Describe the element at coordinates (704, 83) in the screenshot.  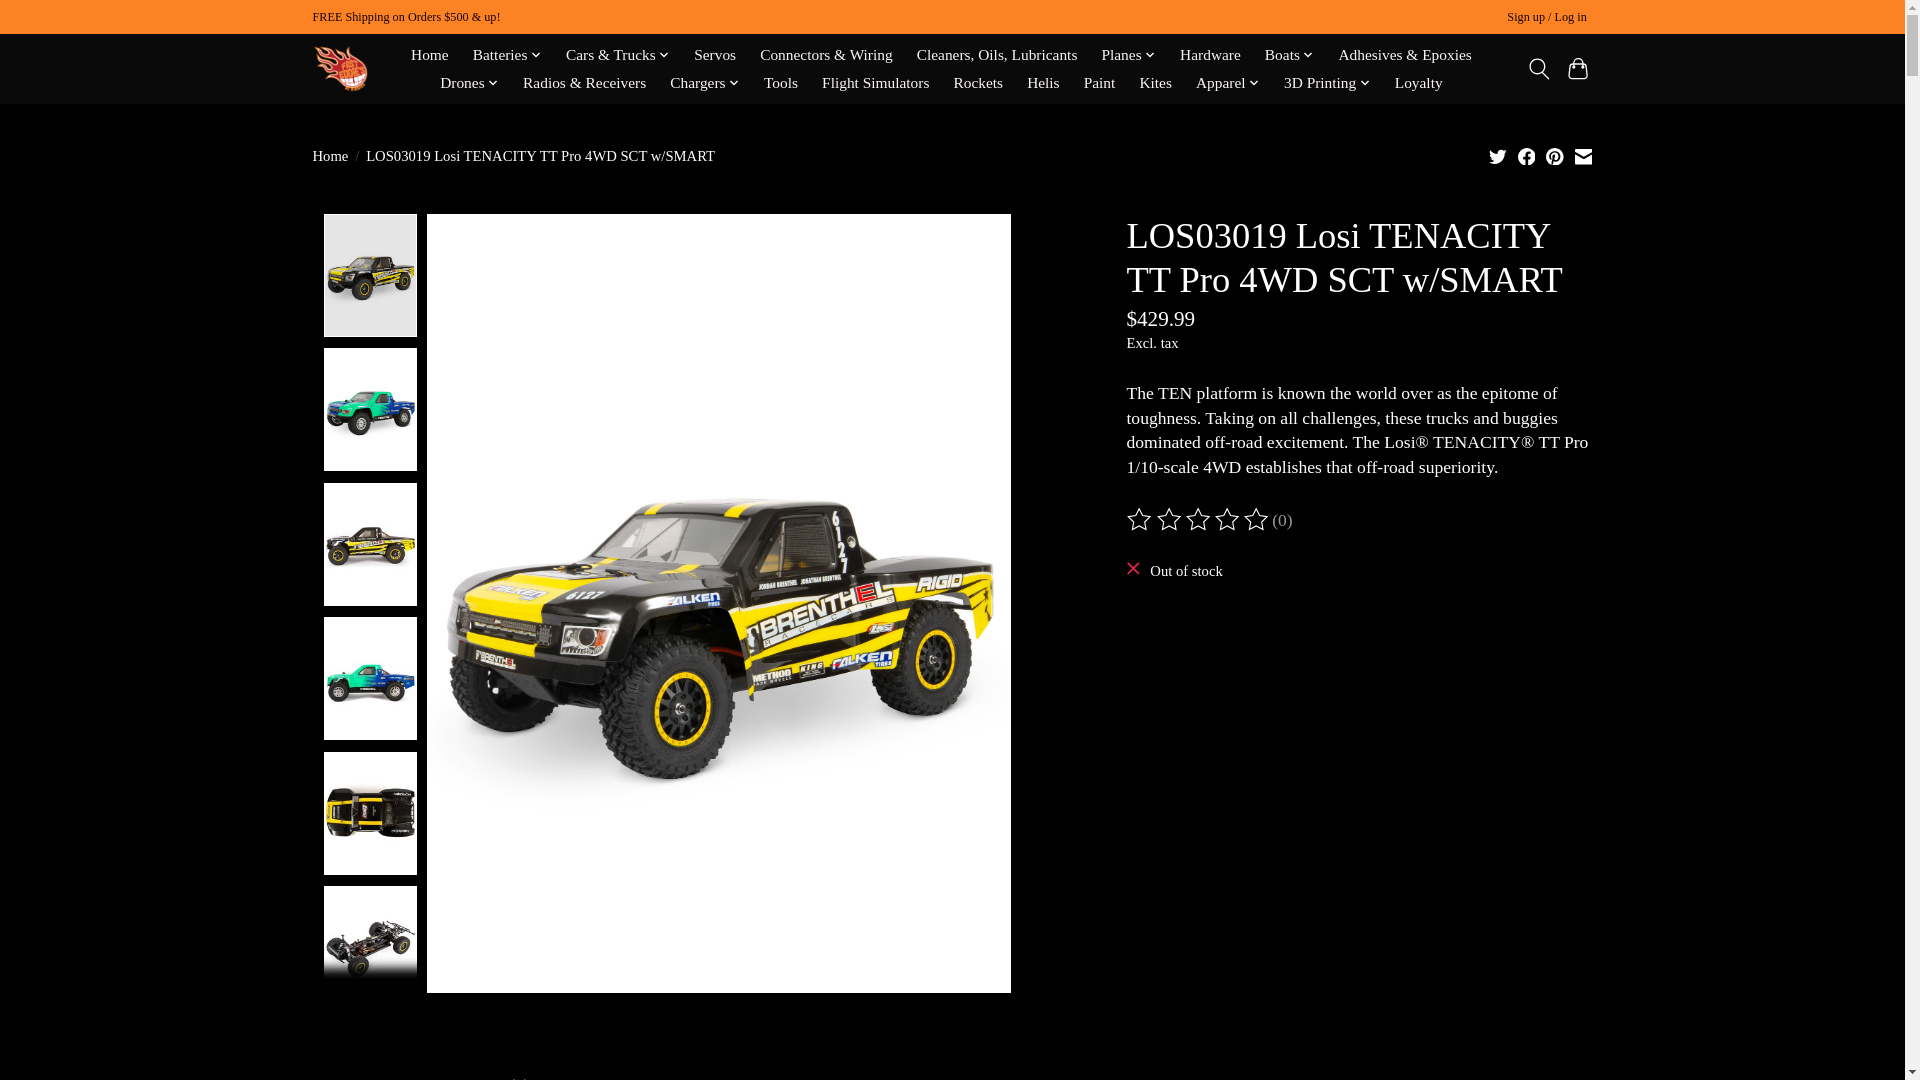
I see `Chargers` at that location.